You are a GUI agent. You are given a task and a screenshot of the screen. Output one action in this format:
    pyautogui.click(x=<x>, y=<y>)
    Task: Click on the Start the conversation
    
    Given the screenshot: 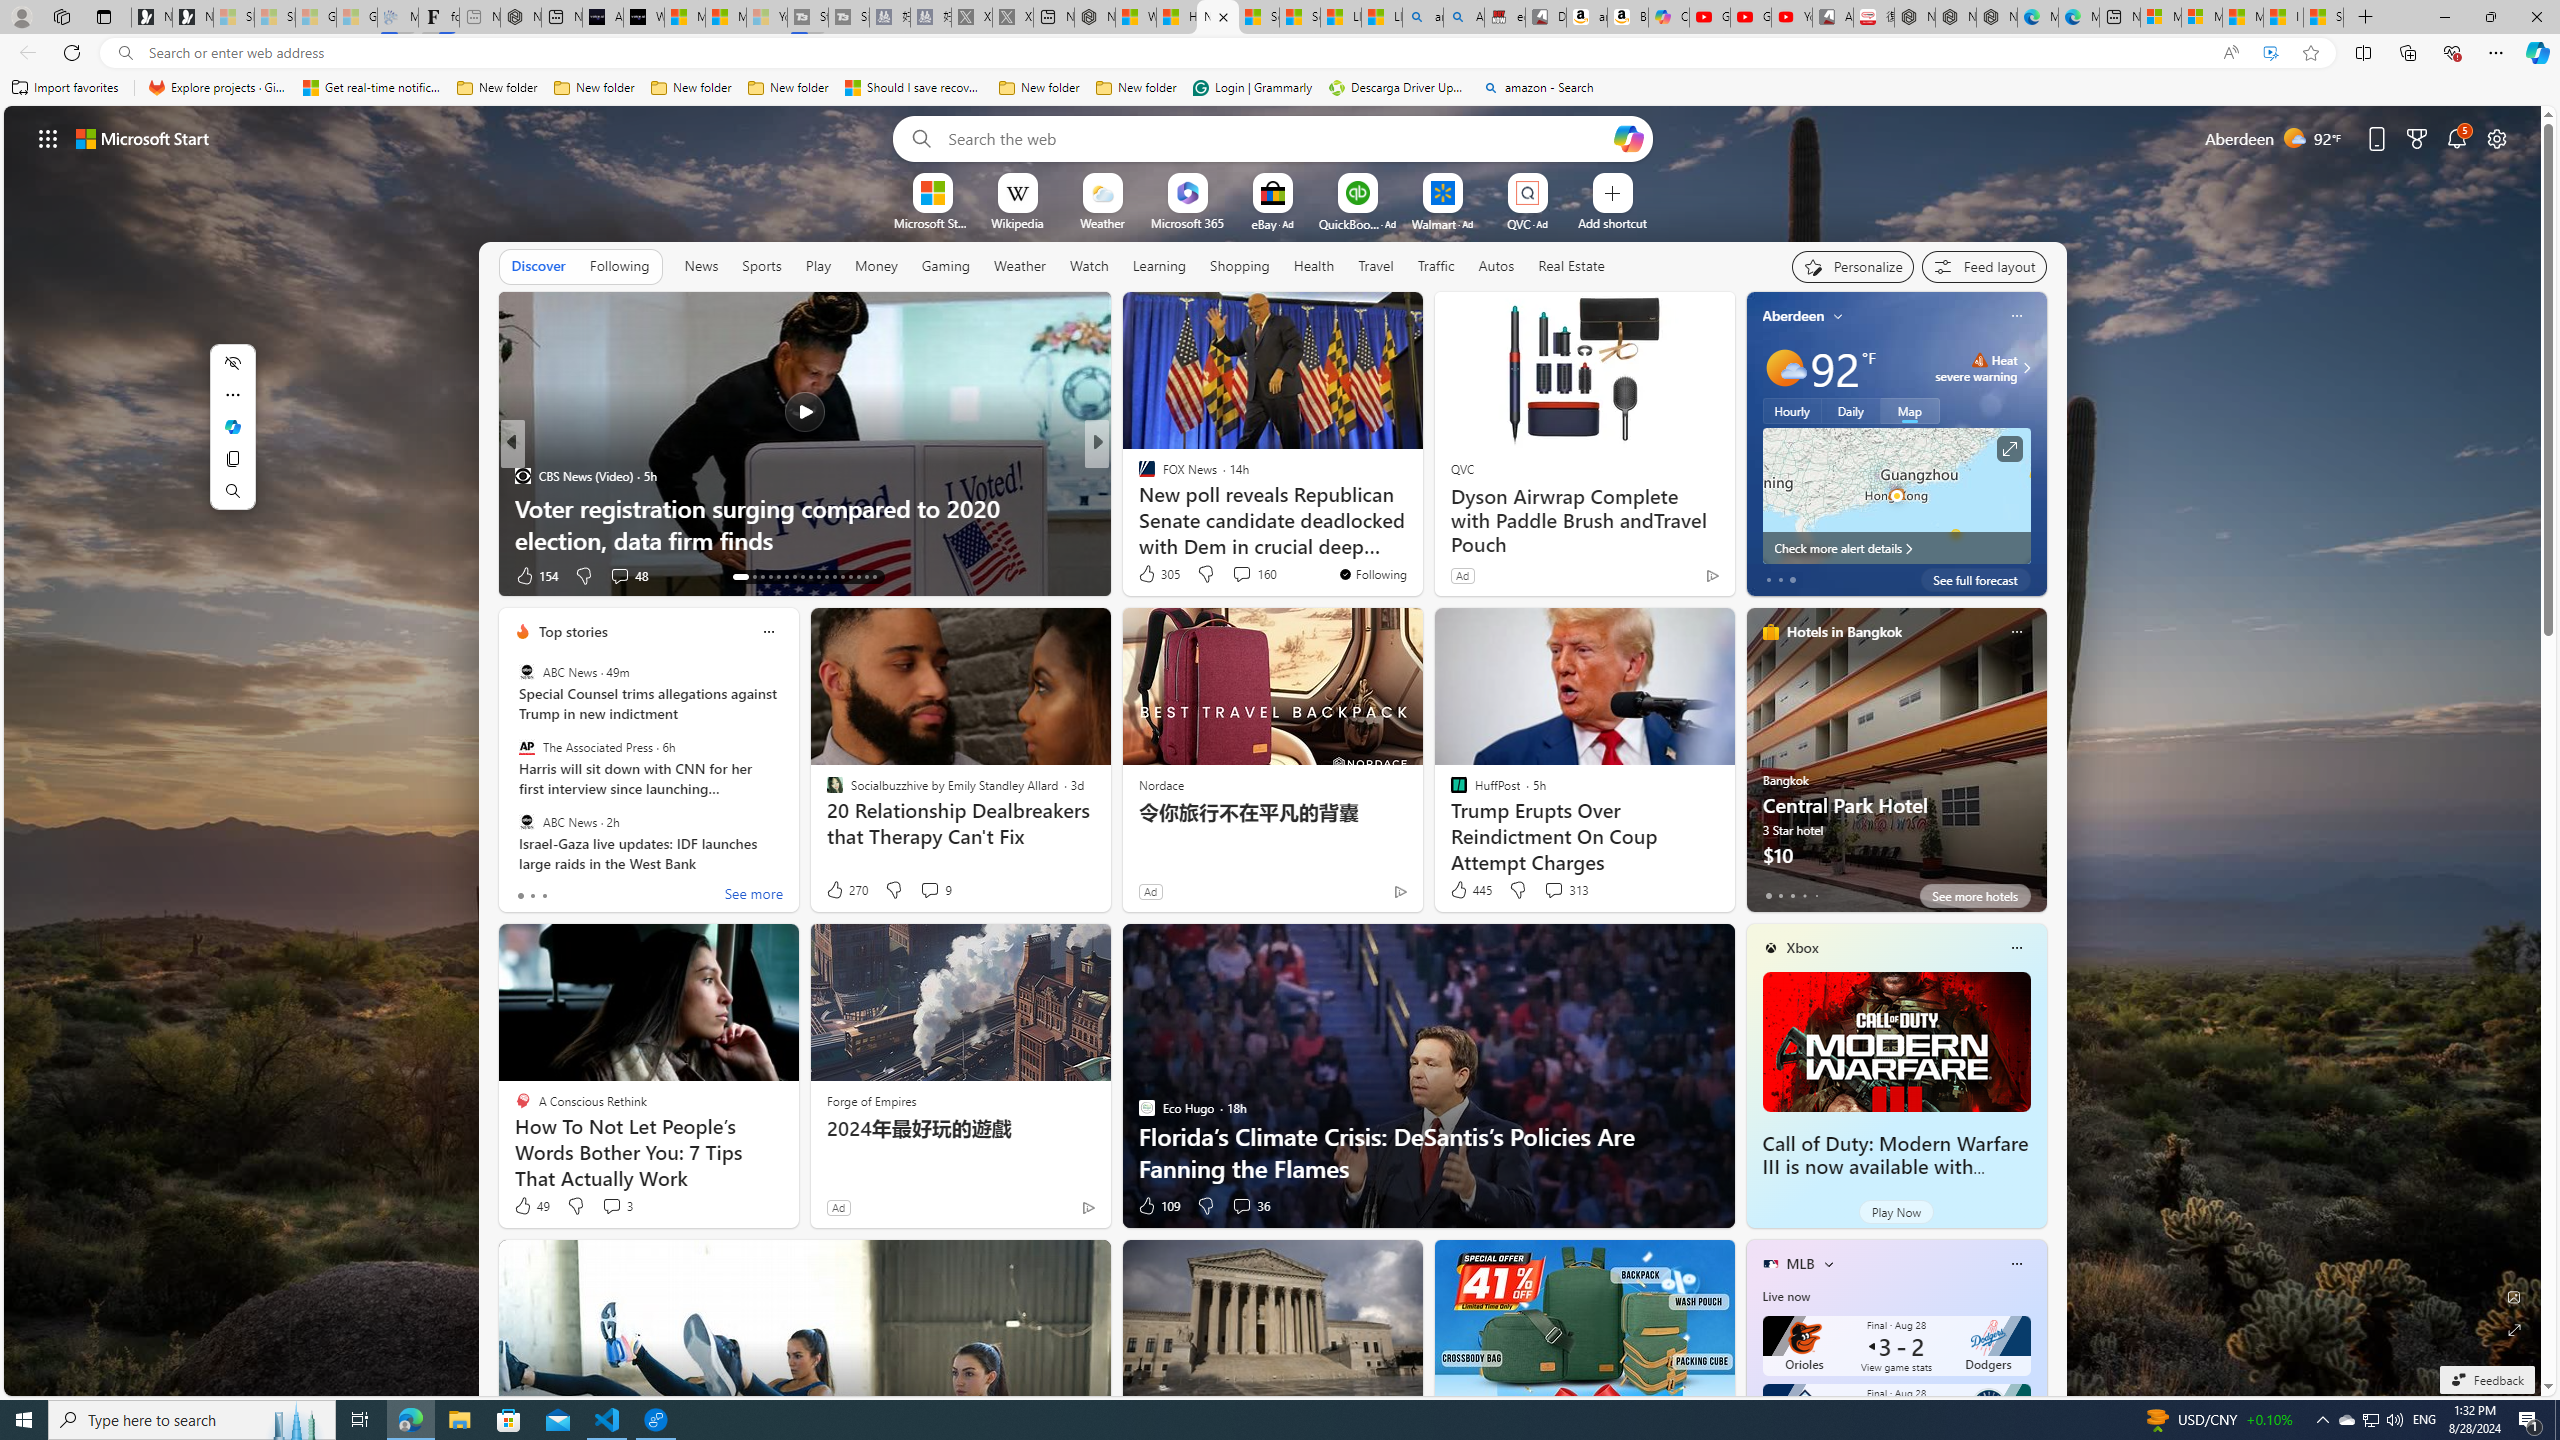 What is the action you would take?
    pyautogui.click(x=1236, y=575)
    